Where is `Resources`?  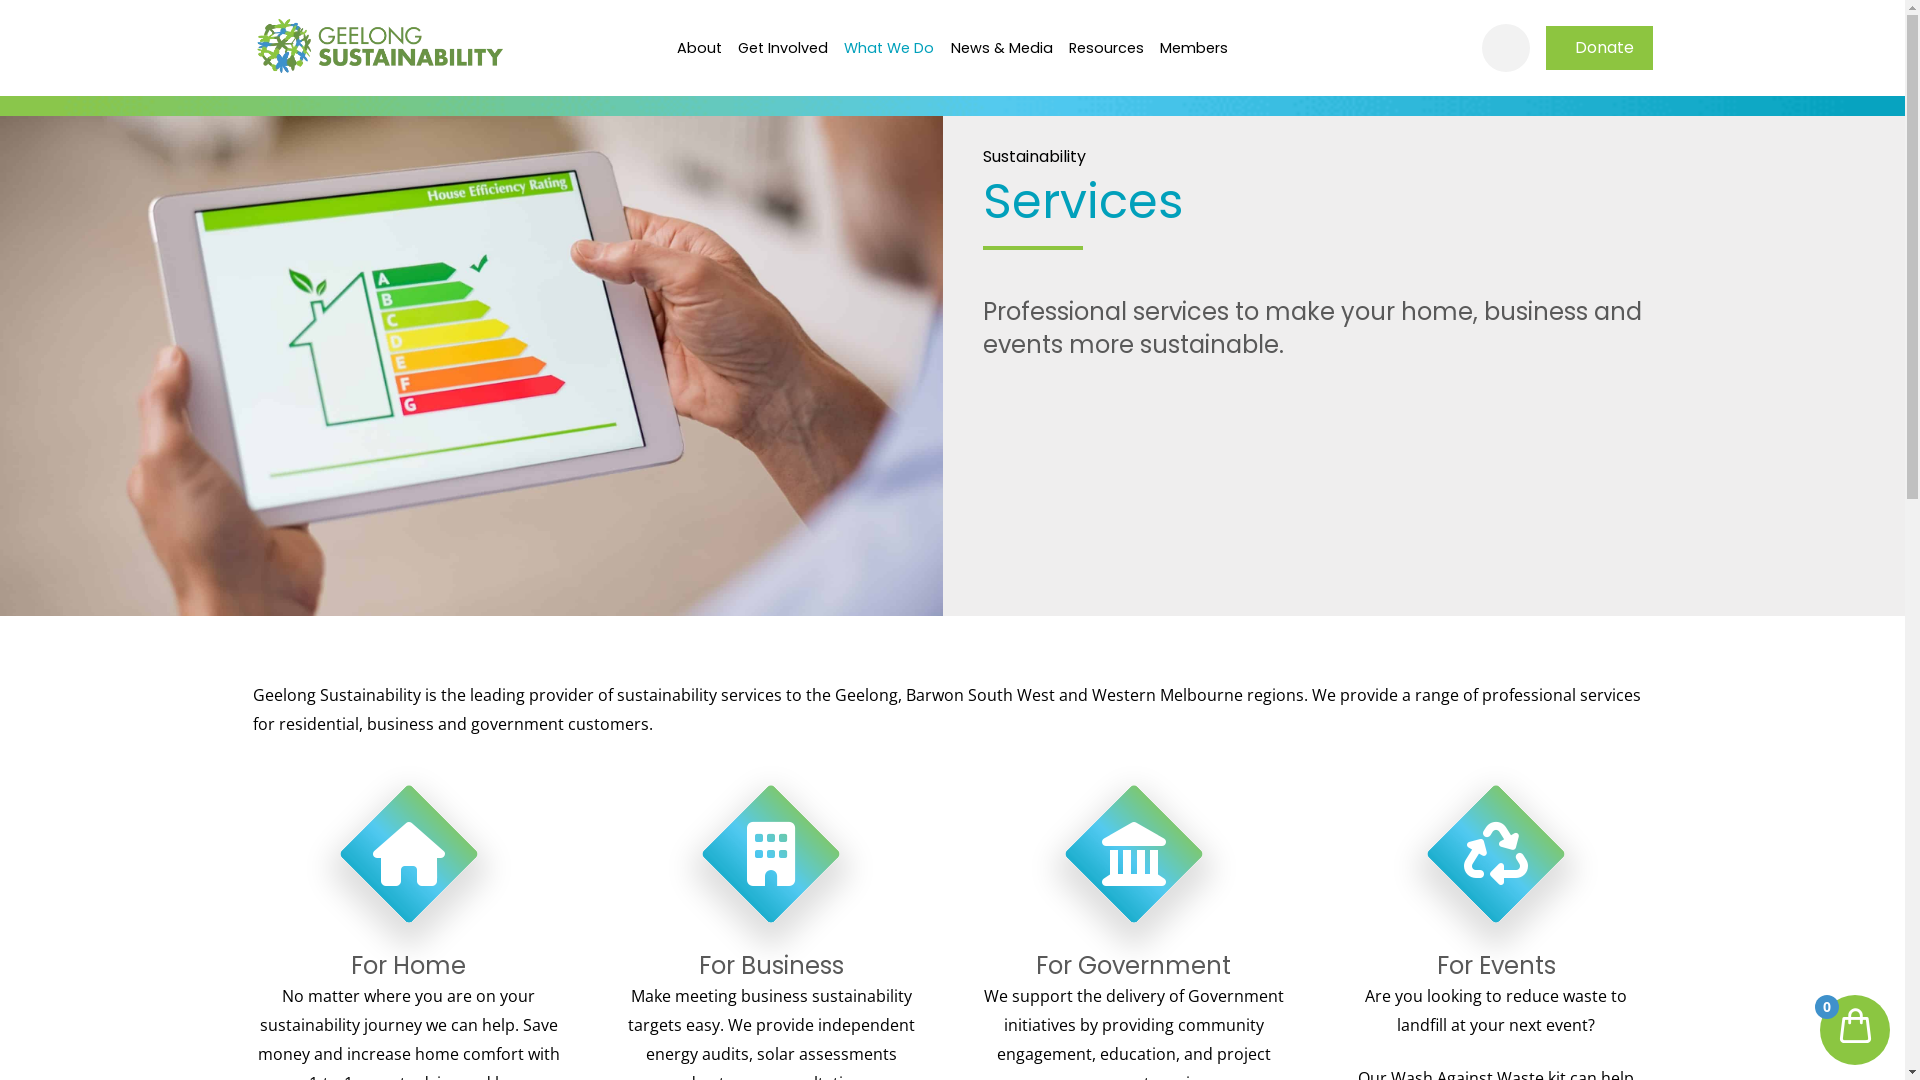
Resources is located at coordinates (1106, 48).